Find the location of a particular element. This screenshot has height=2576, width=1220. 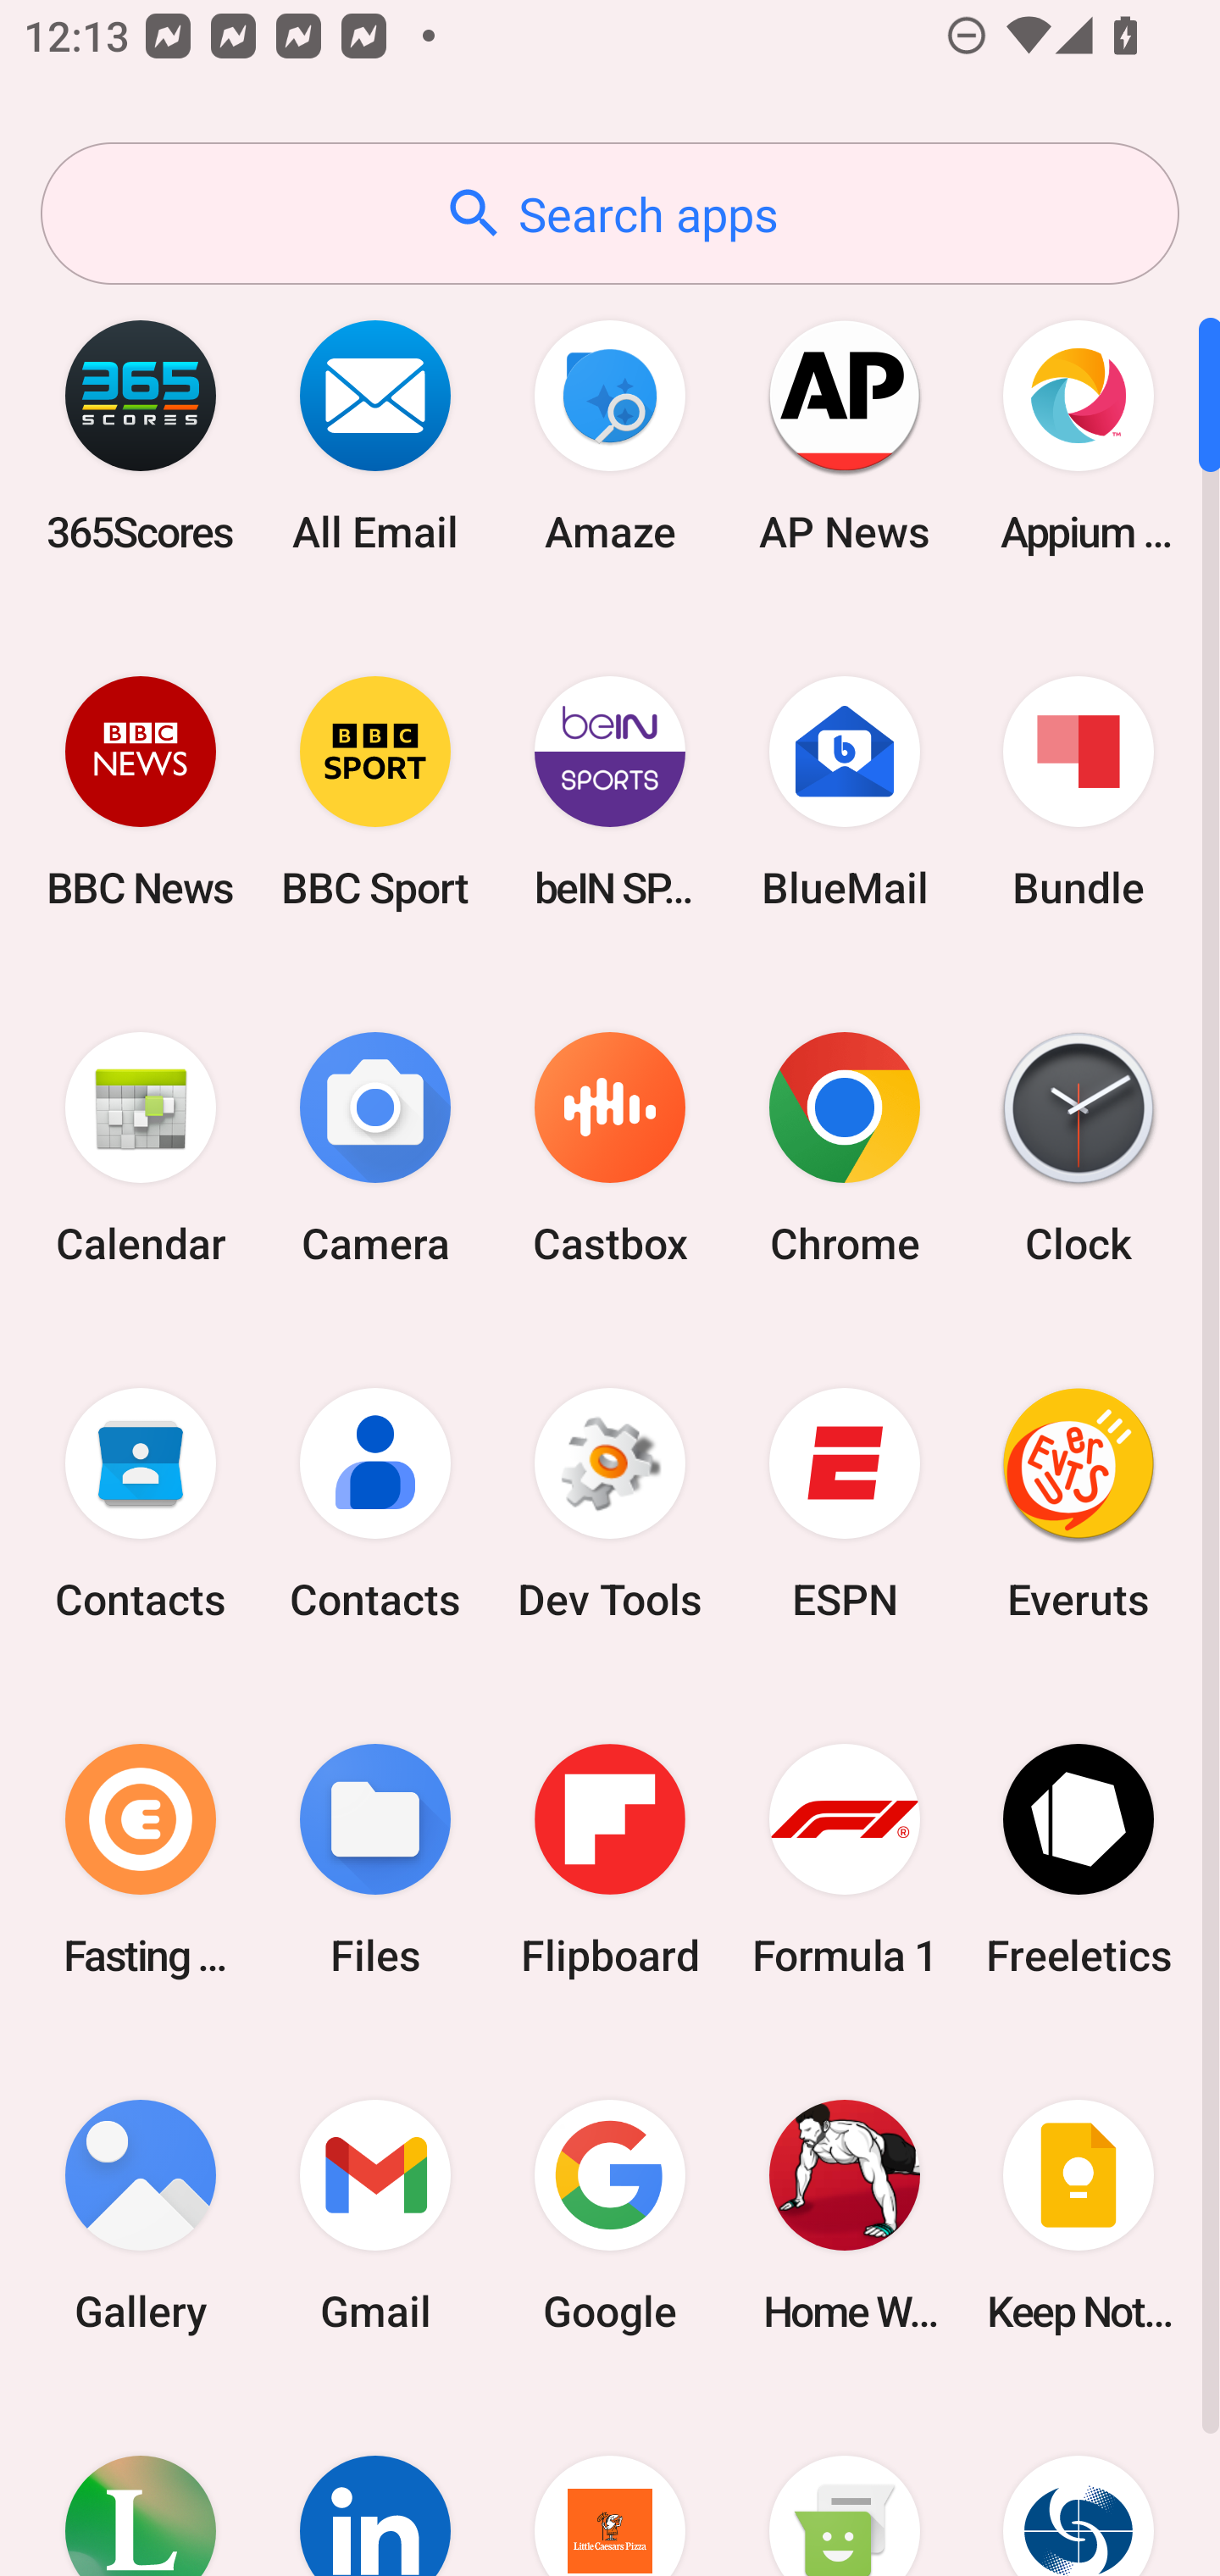

AP News is located at coordinates (844, 436).